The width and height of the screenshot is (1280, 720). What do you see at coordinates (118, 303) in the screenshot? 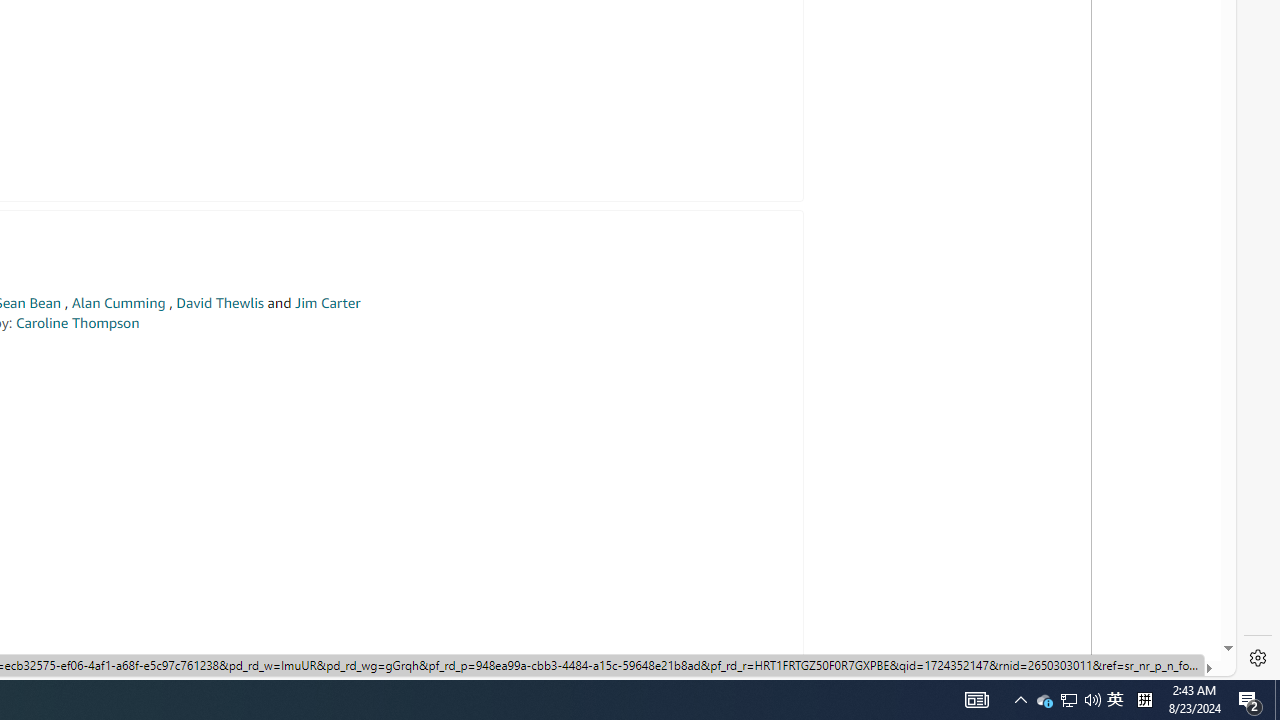
I see `Alan Cumming` at bounding box center [118, 303].